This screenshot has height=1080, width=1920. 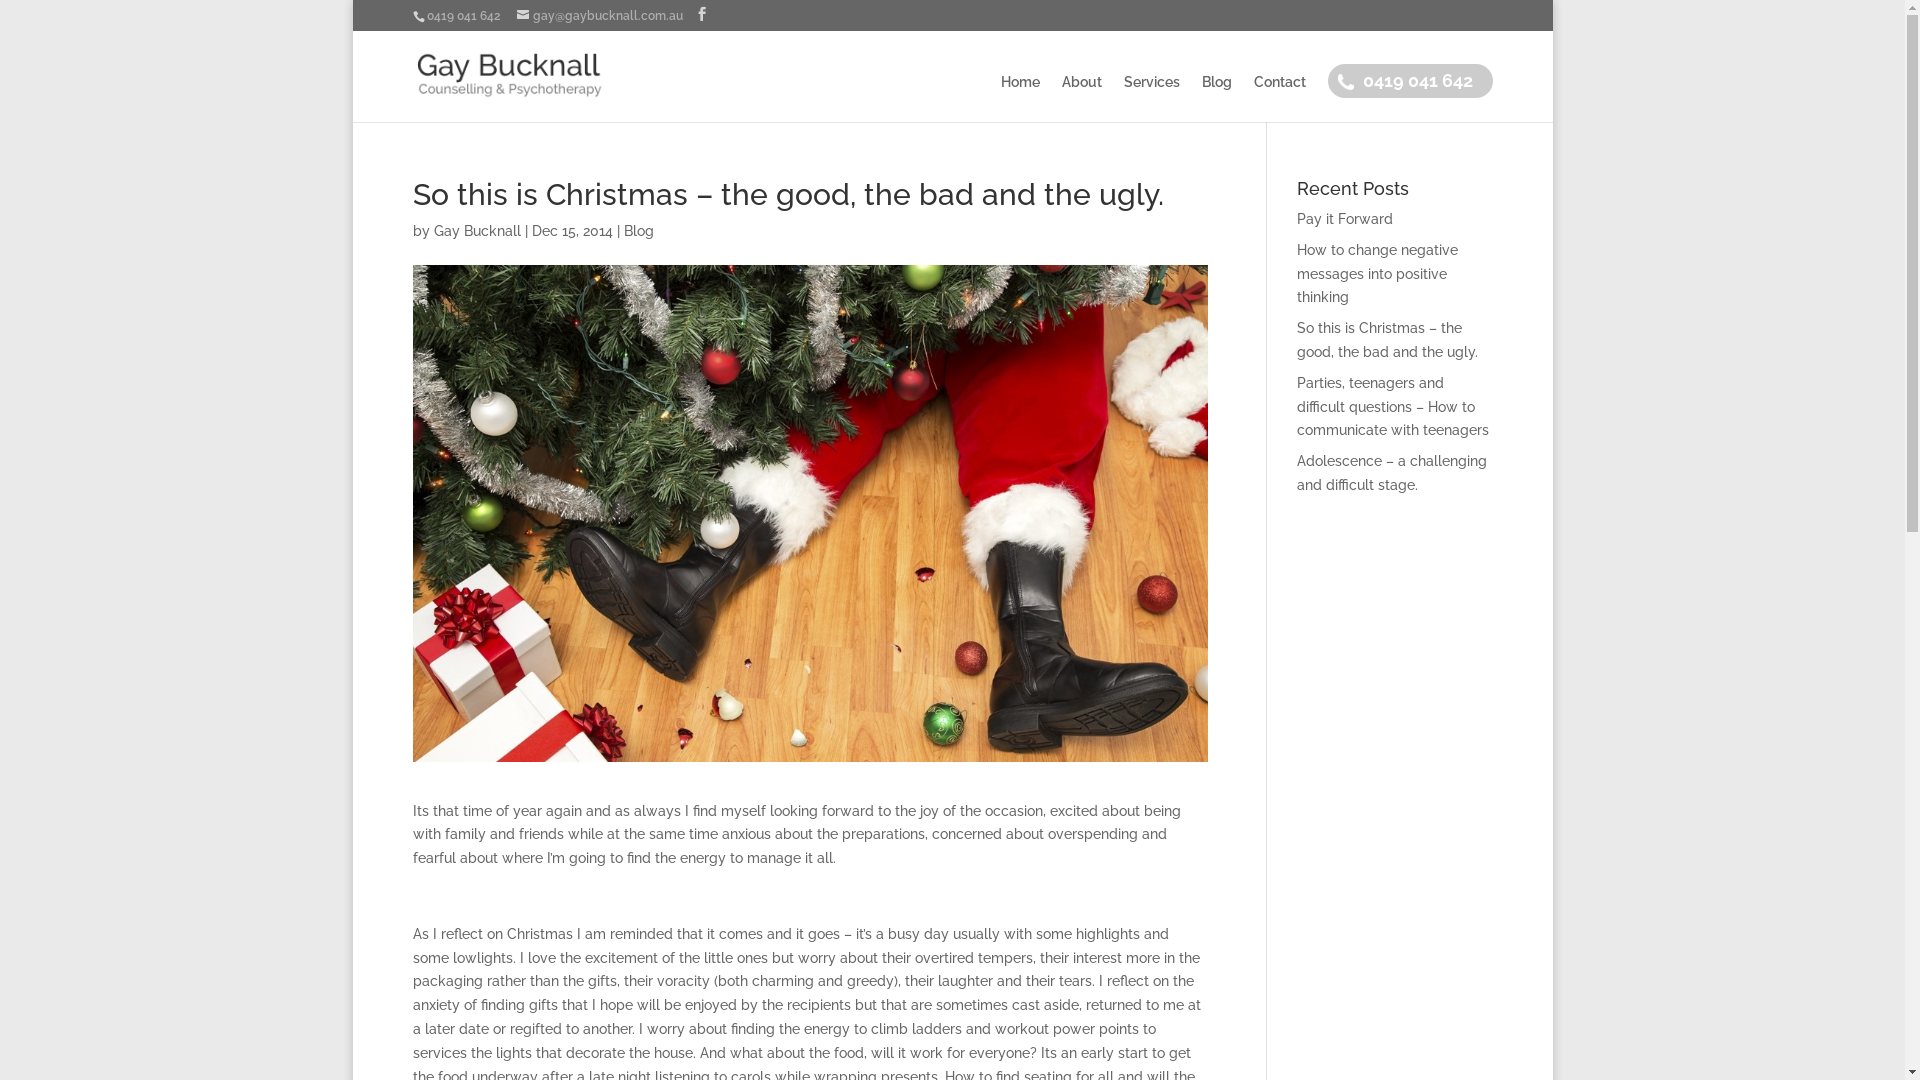 I want to click on Contact, so click(x=1280, y=98).